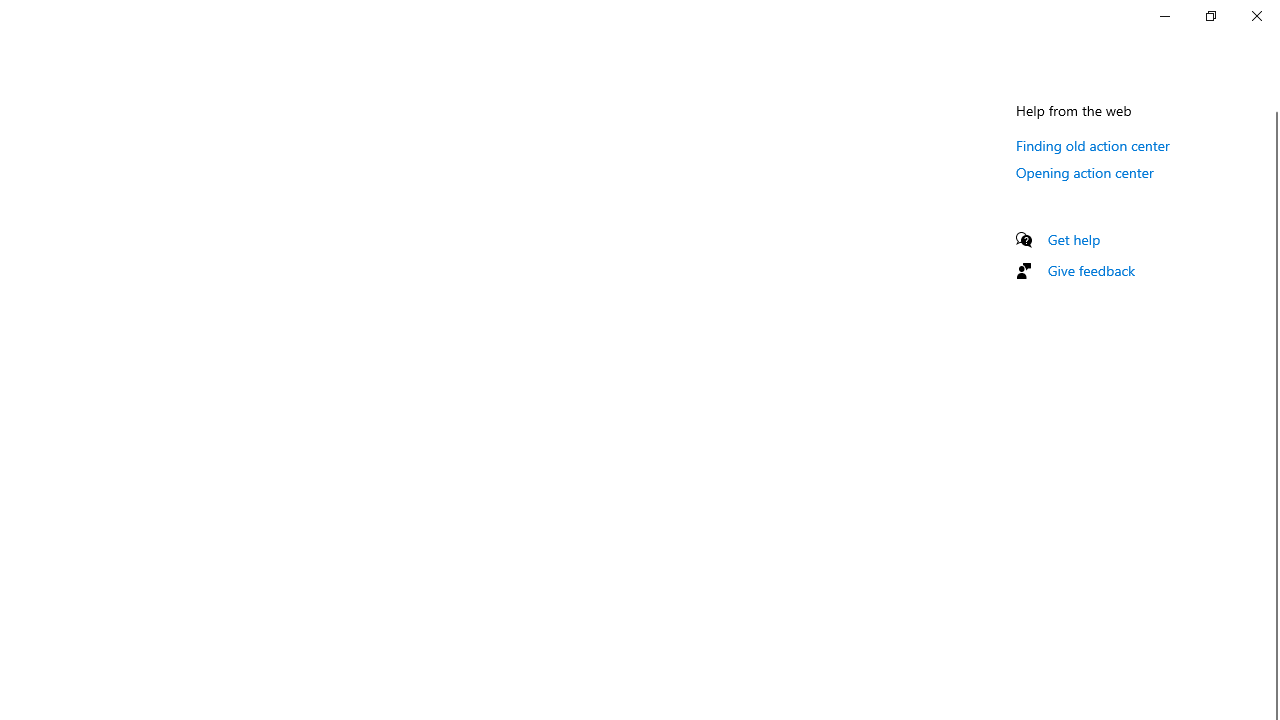 Image resolution: width=1280 pixels, height=720 pixels. I want to click on Finding old action center, so click(1092, 145).